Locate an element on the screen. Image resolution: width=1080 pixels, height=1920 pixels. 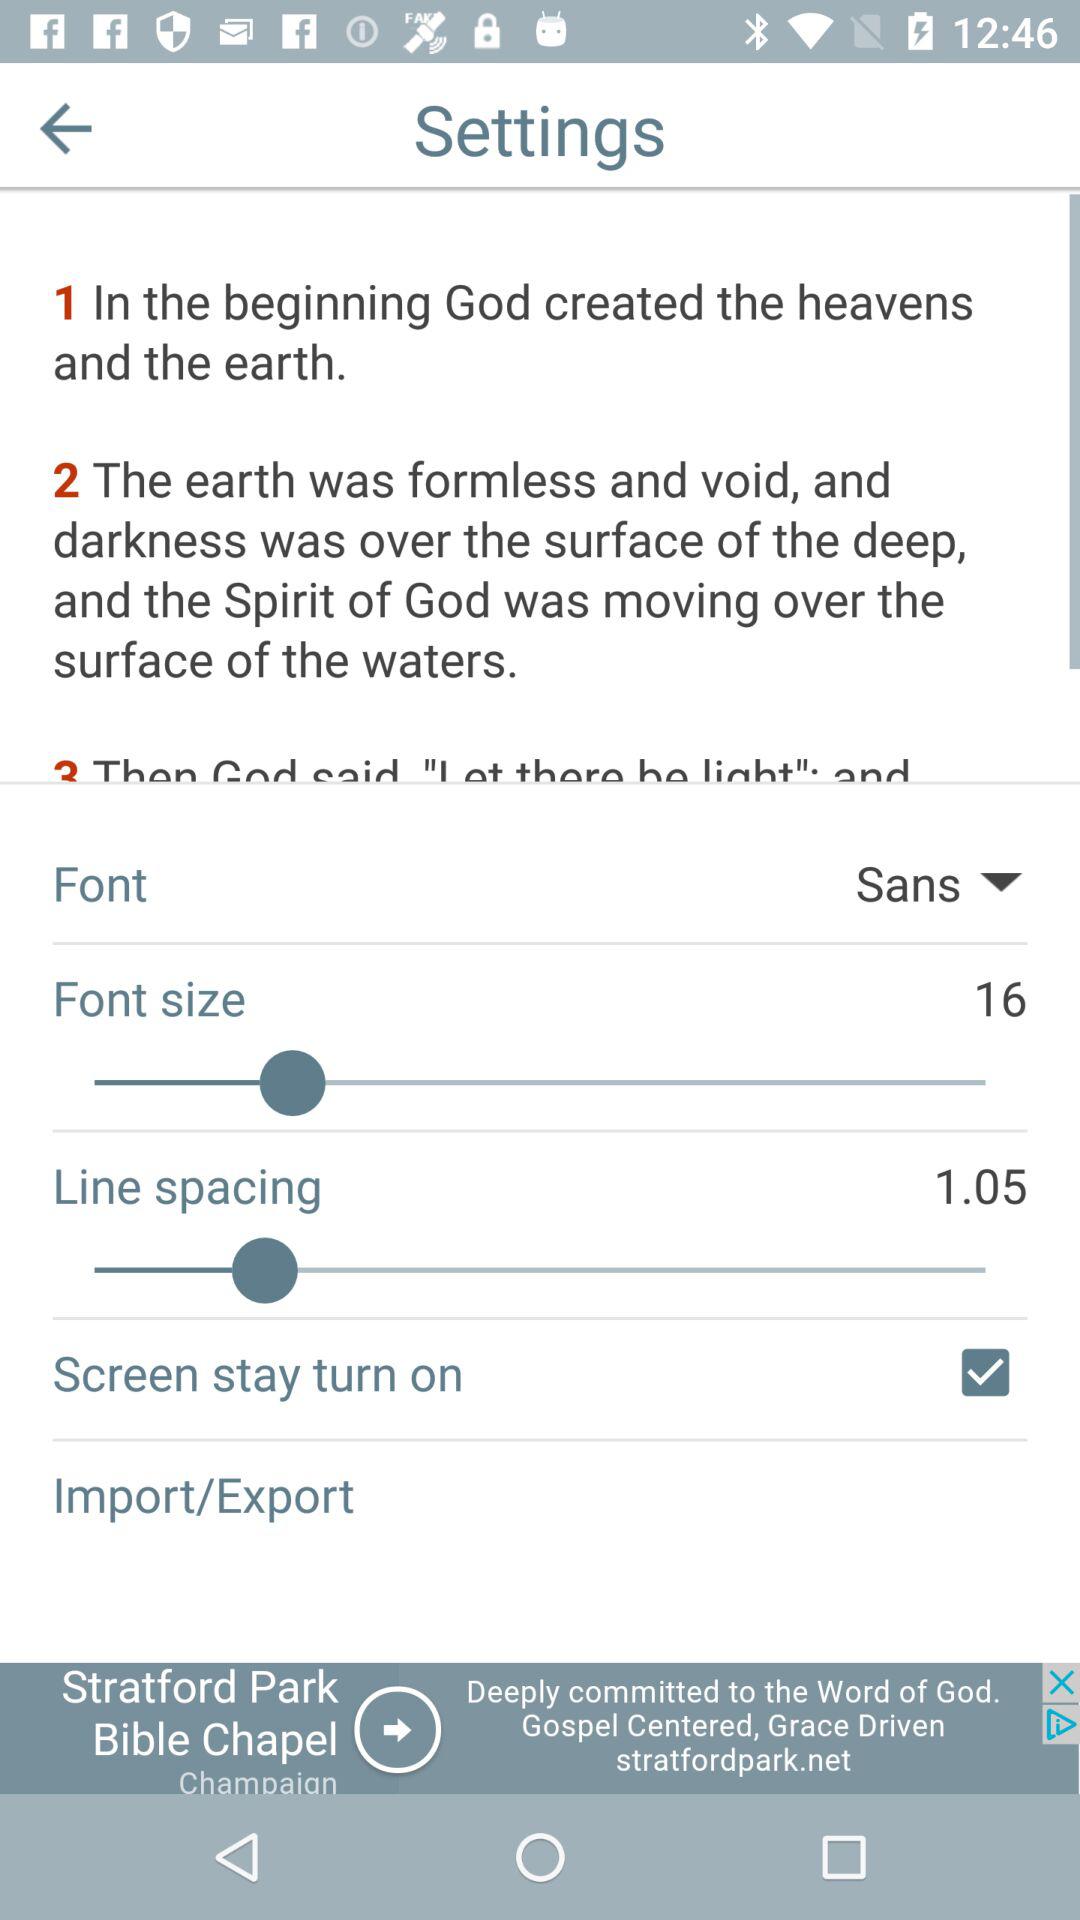
toggle screen stay turn on/off is located at coordinates (985, 1372).